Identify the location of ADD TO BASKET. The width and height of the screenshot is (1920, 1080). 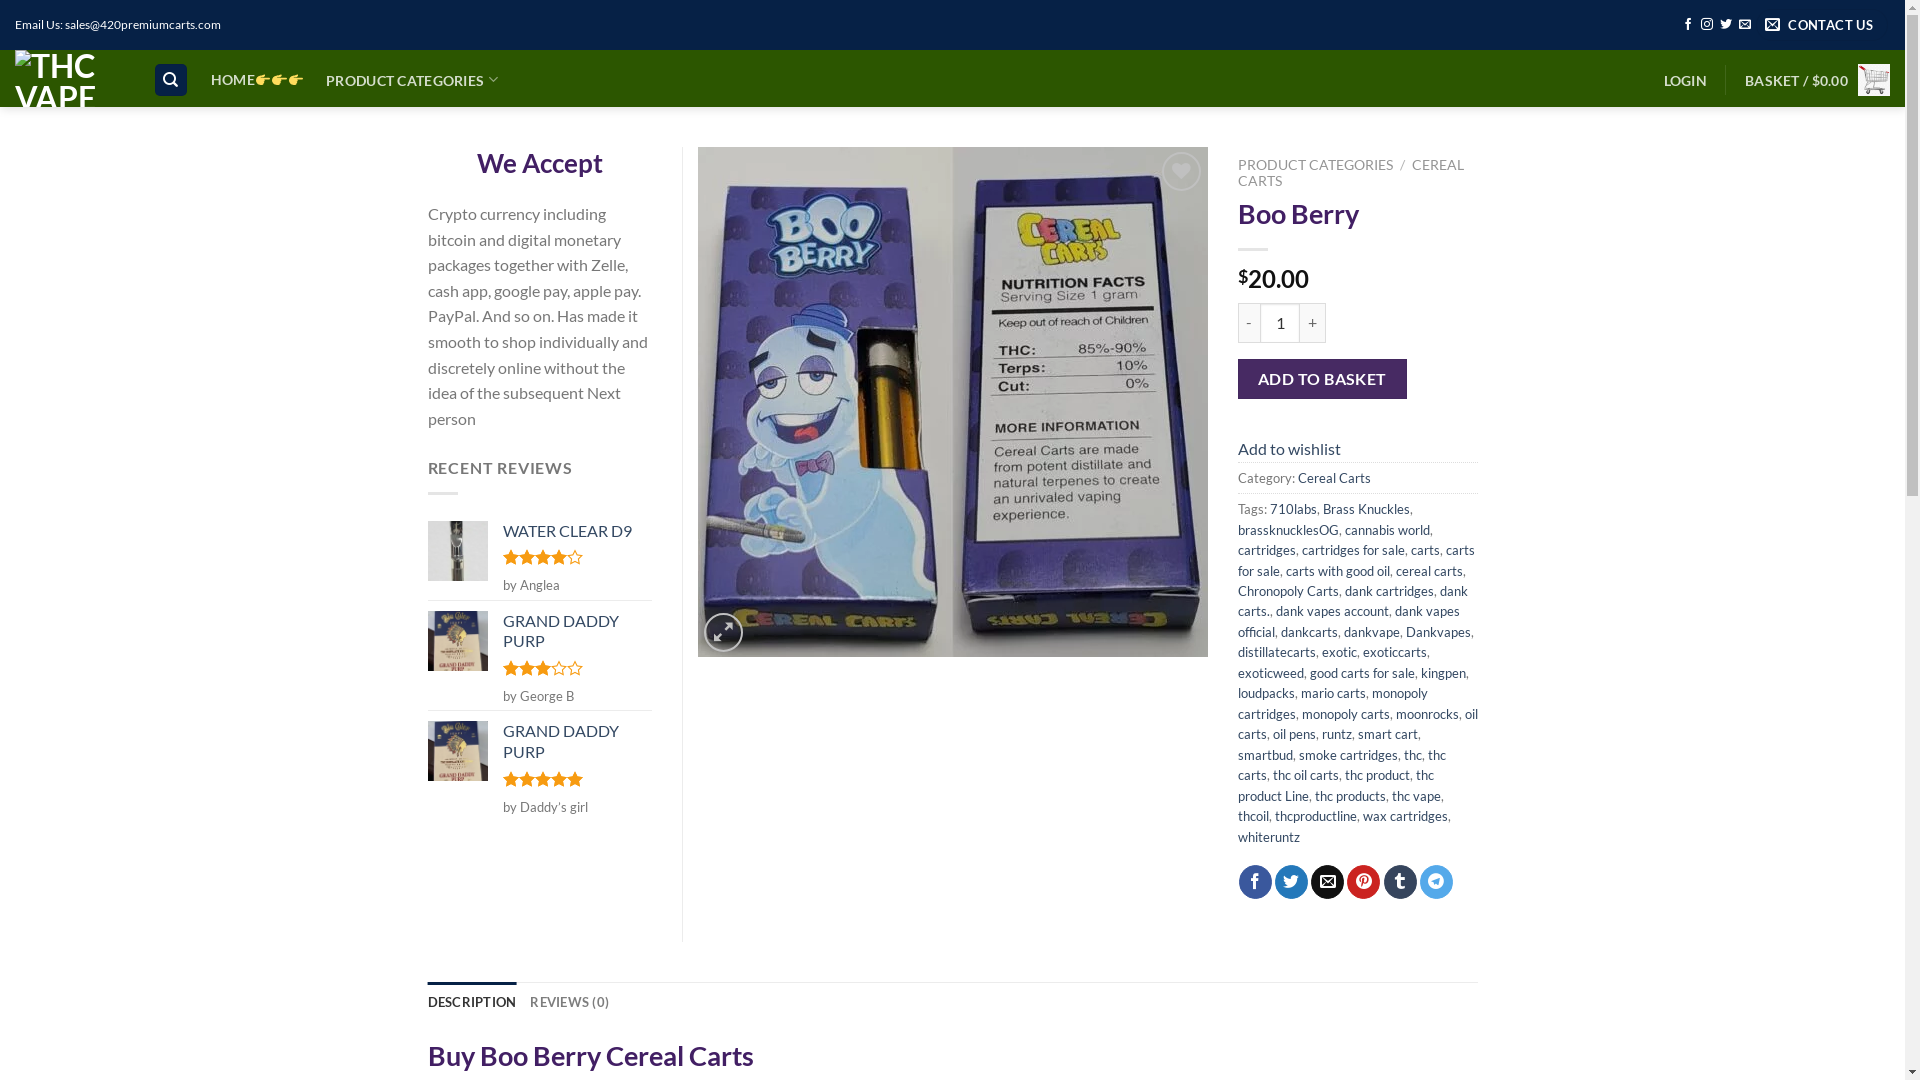
(1323, 379).